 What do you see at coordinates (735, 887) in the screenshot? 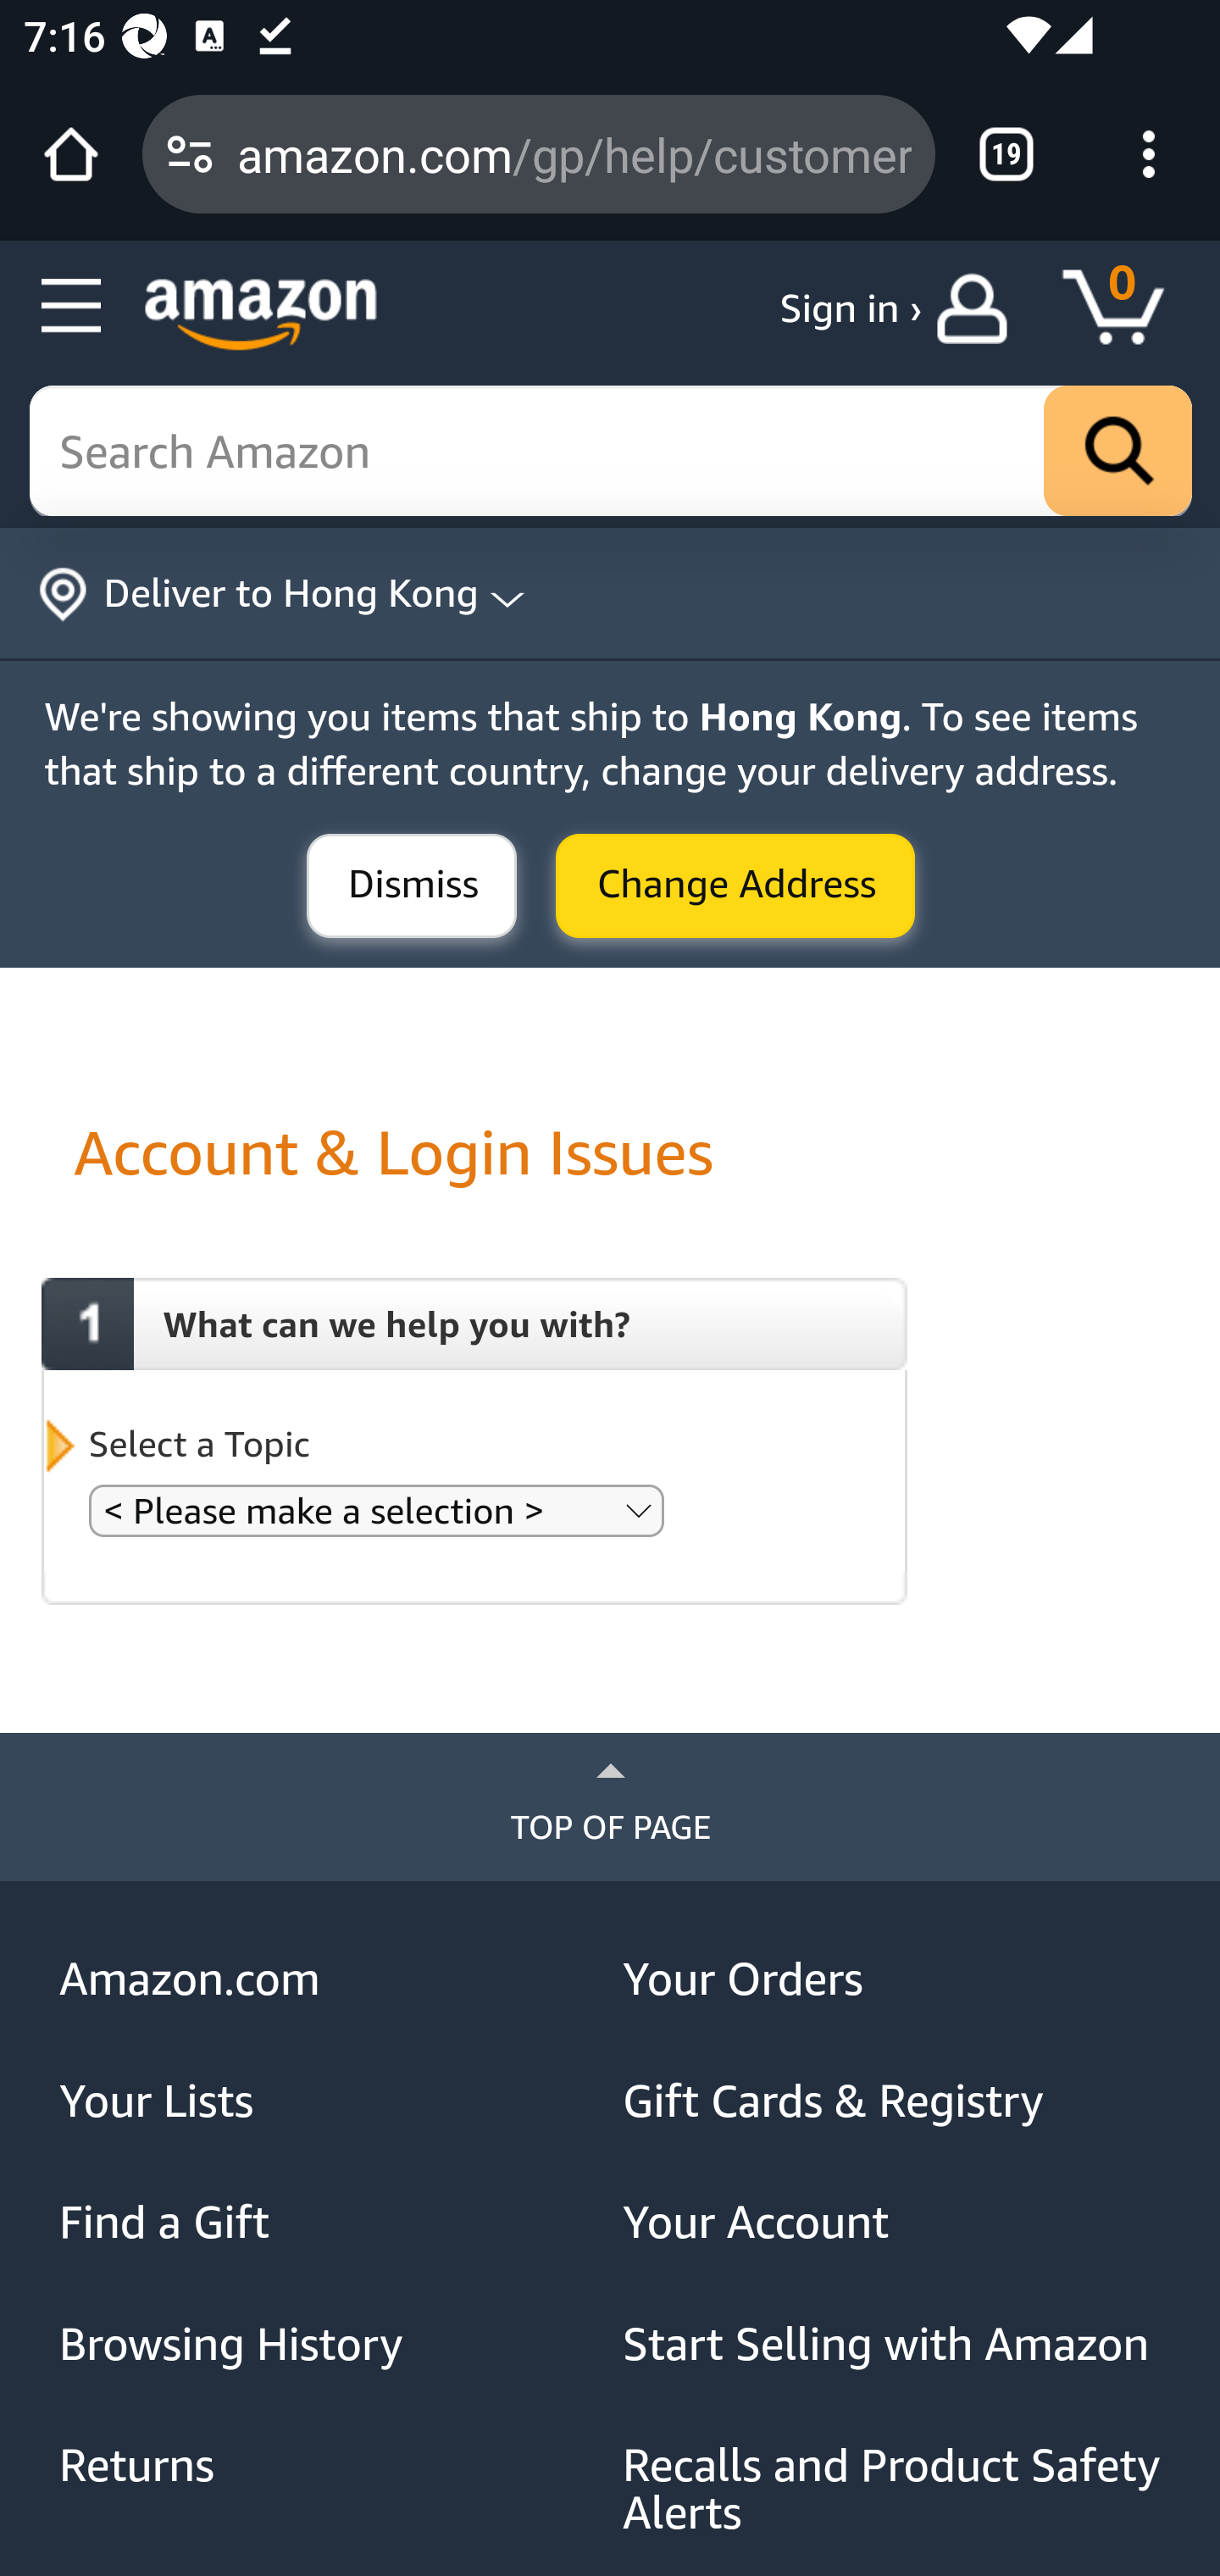
I see `Submit` at bounding box center [735, 887].